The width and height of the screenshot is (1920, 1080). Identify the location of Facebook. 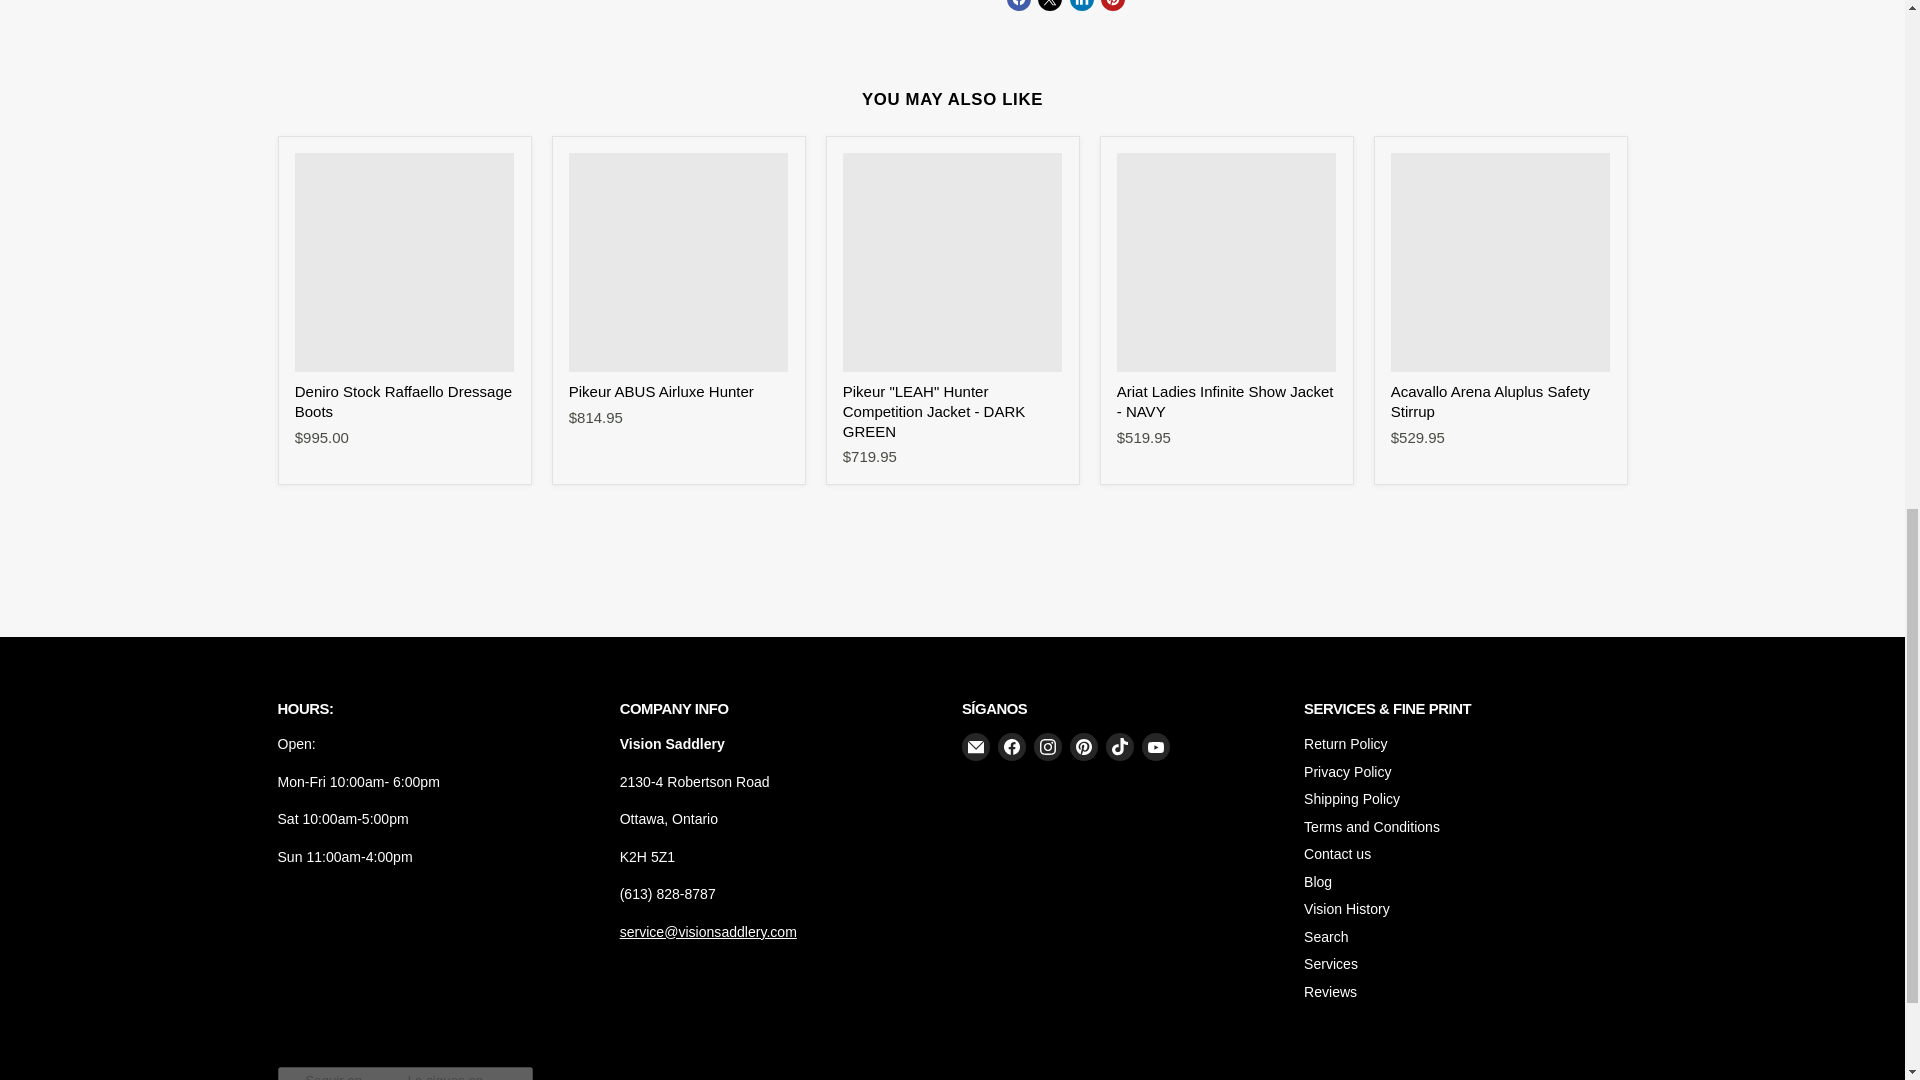
(1012, 747).